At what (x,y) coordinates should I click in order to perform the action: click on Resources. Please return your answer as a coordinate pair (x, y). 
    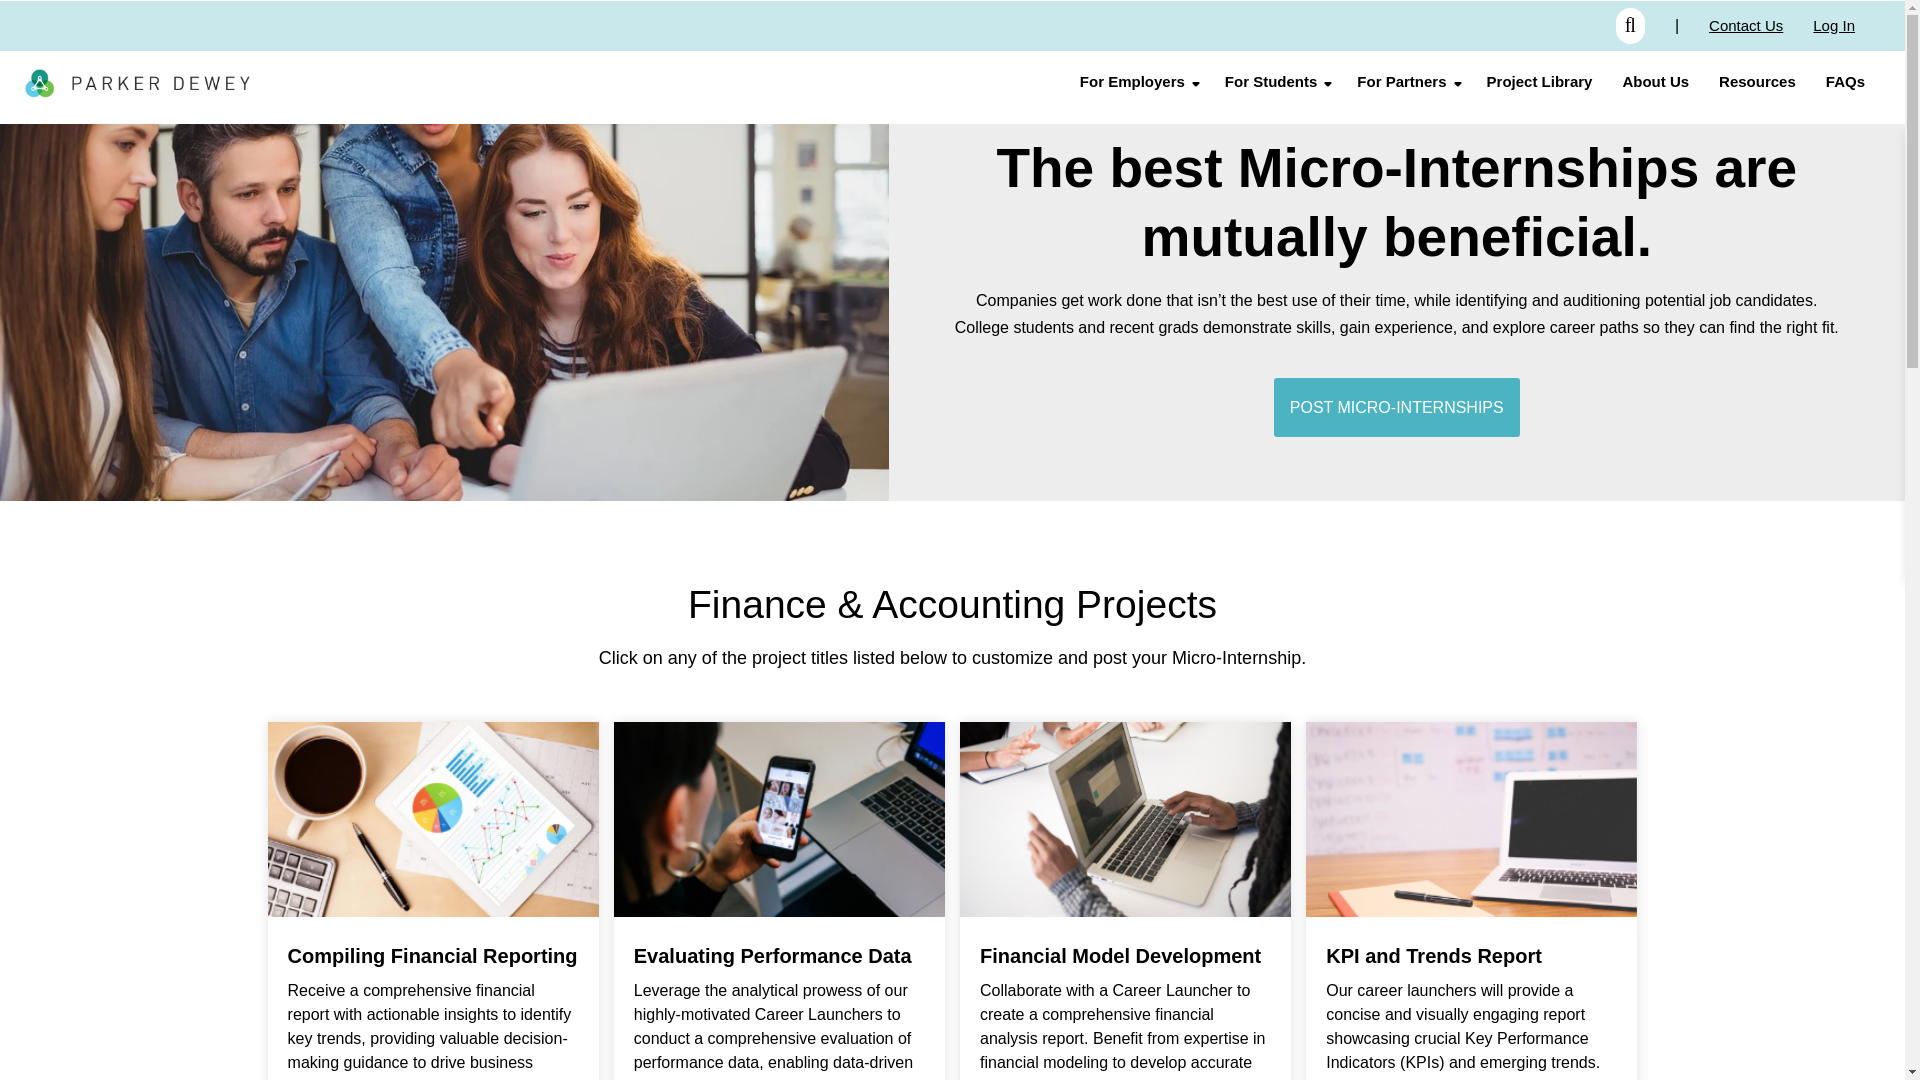
    Looking at the image, I should click on (1756, 82).